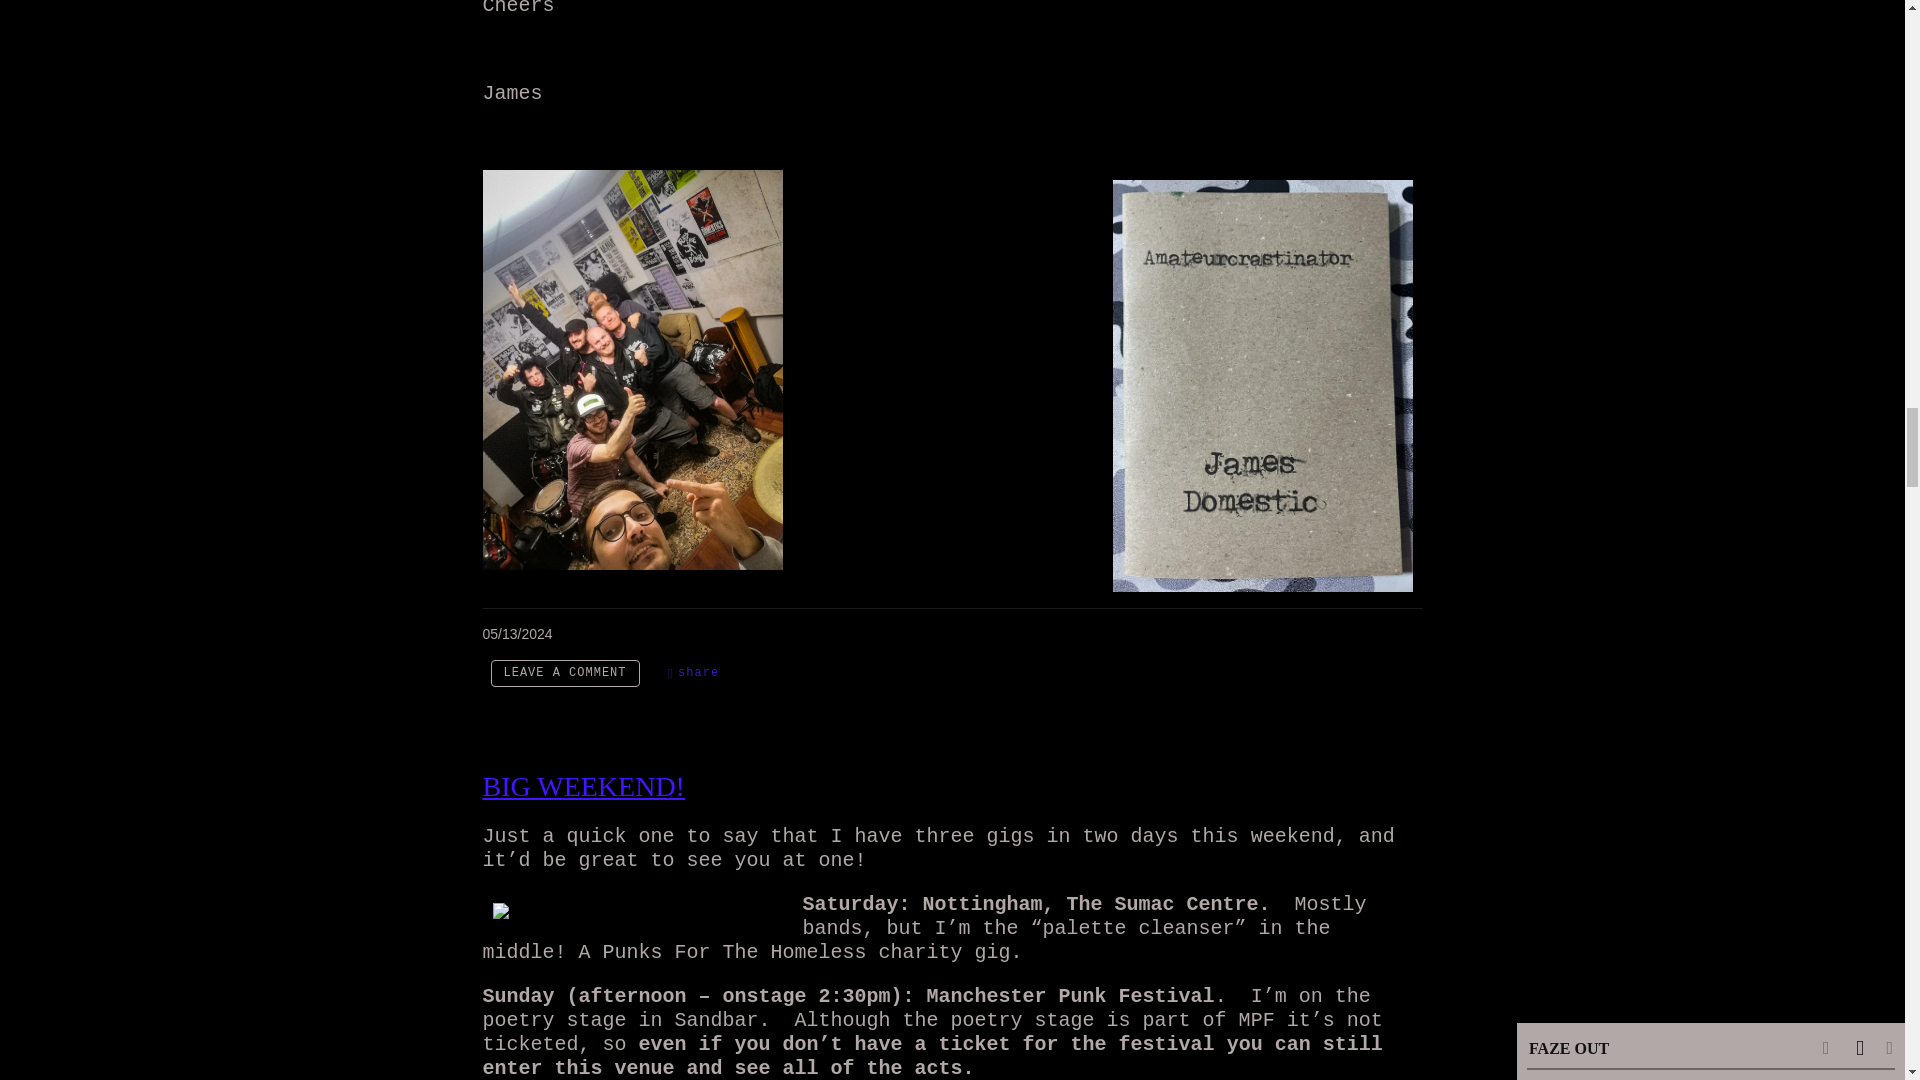 The image size is (1920, 1080). Describe the element at coordinates (516, 634) in the screenshot. I see `May 13, 2024 17:35` at that location.